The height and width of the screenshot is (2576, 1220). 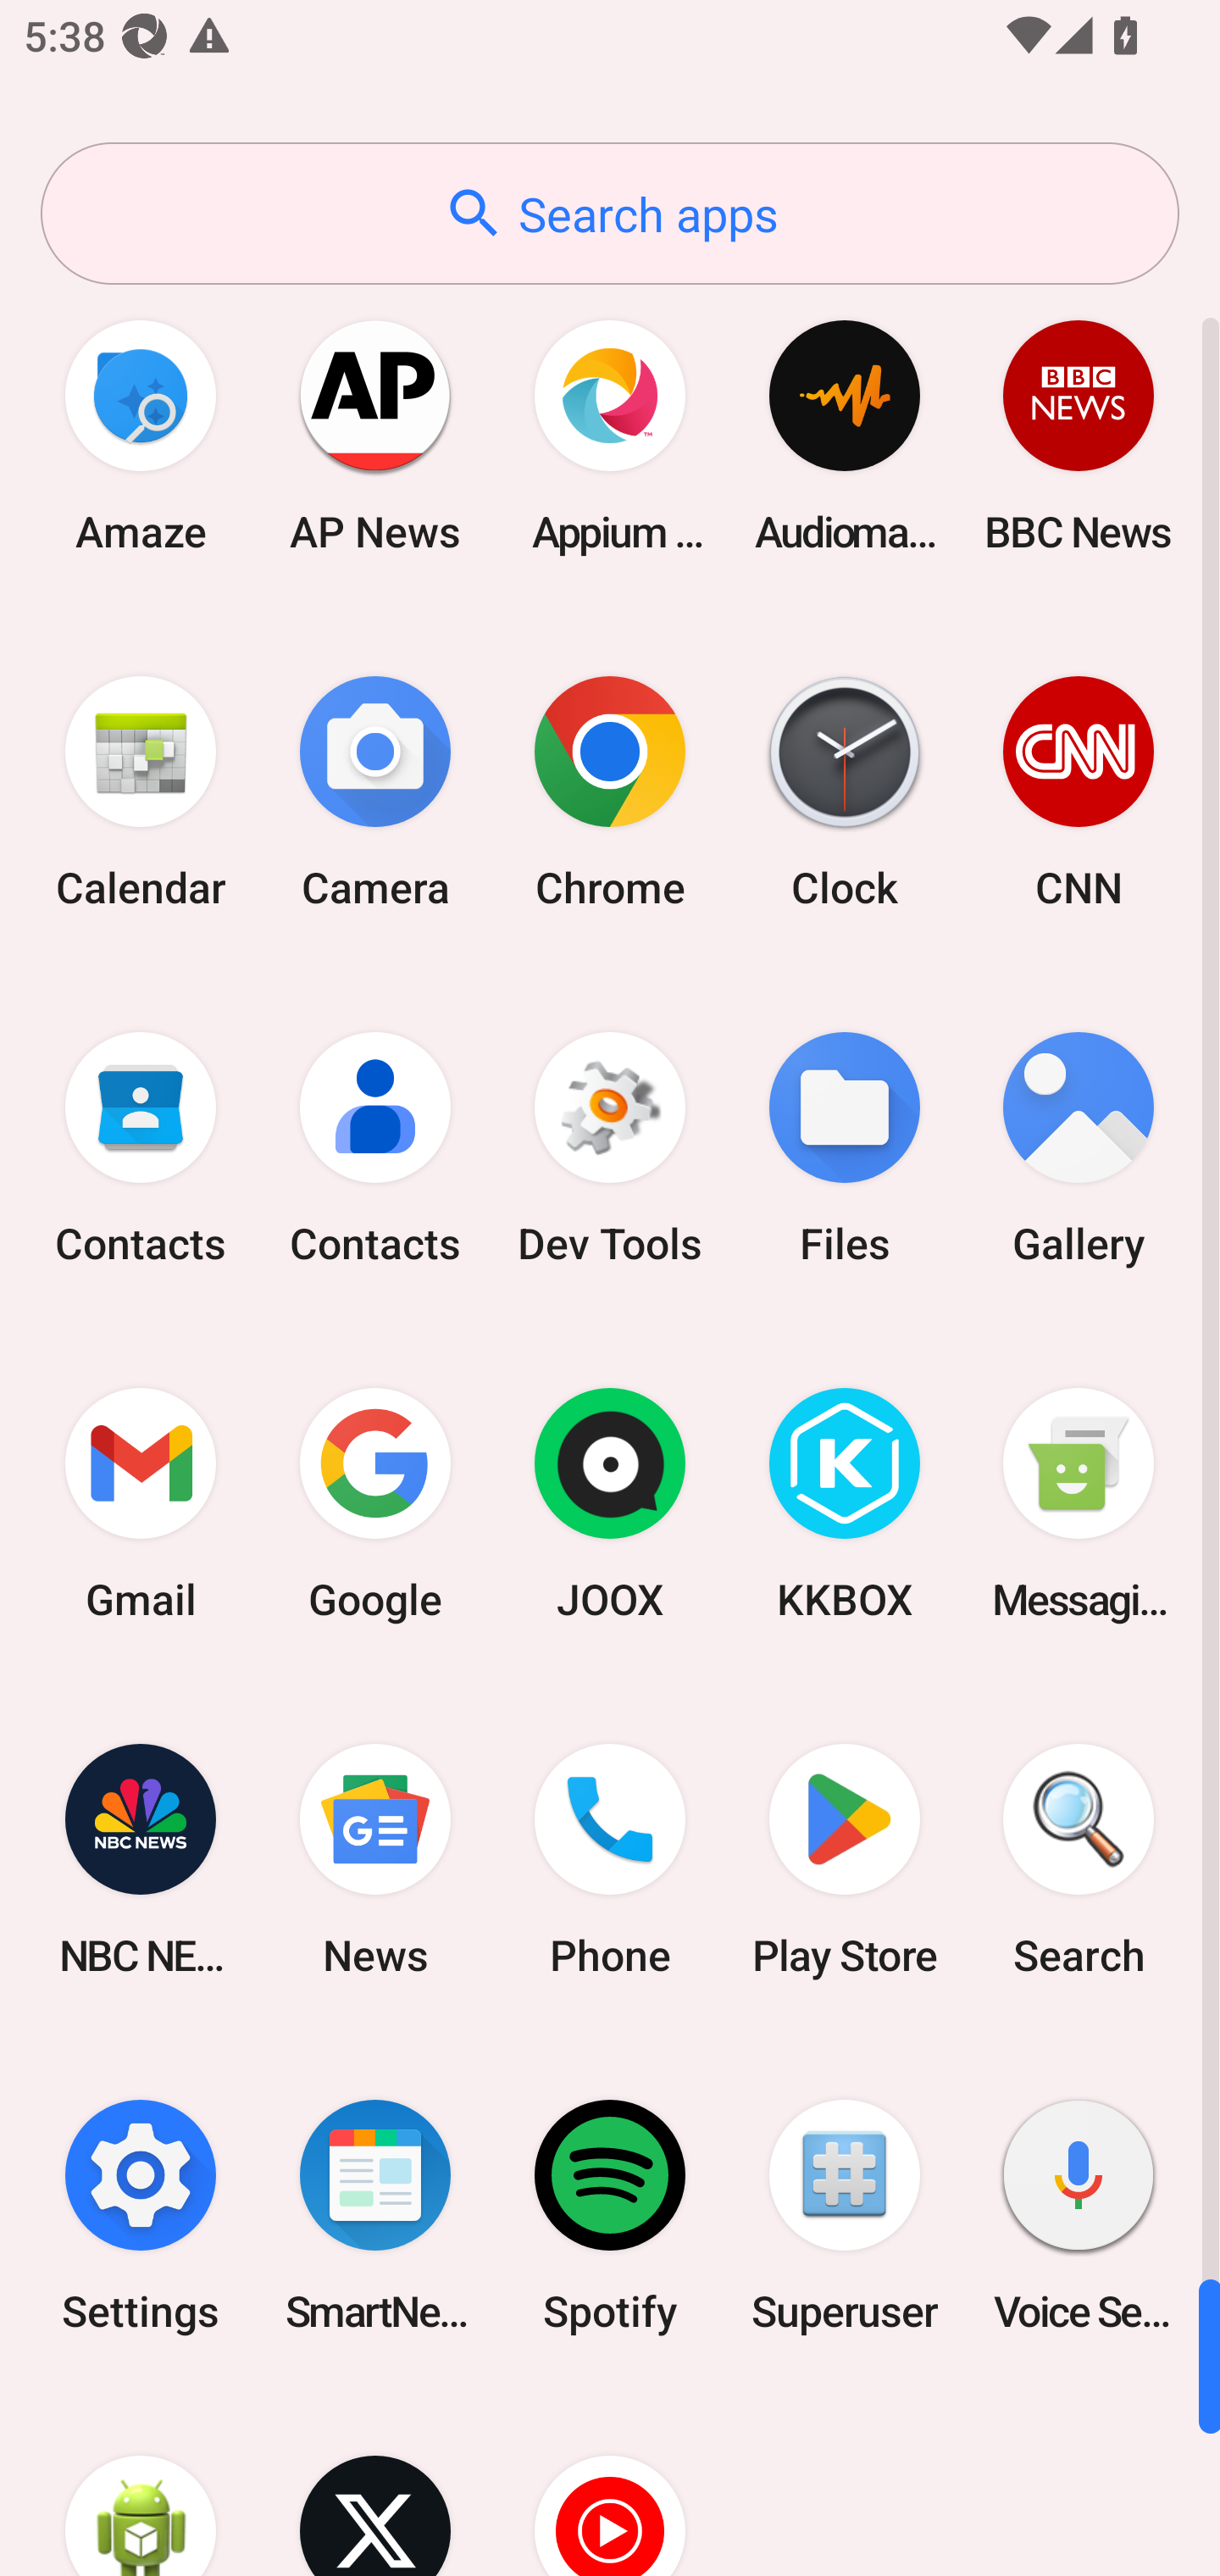 I want to click on Play Store, so click(x=844, y=1859).